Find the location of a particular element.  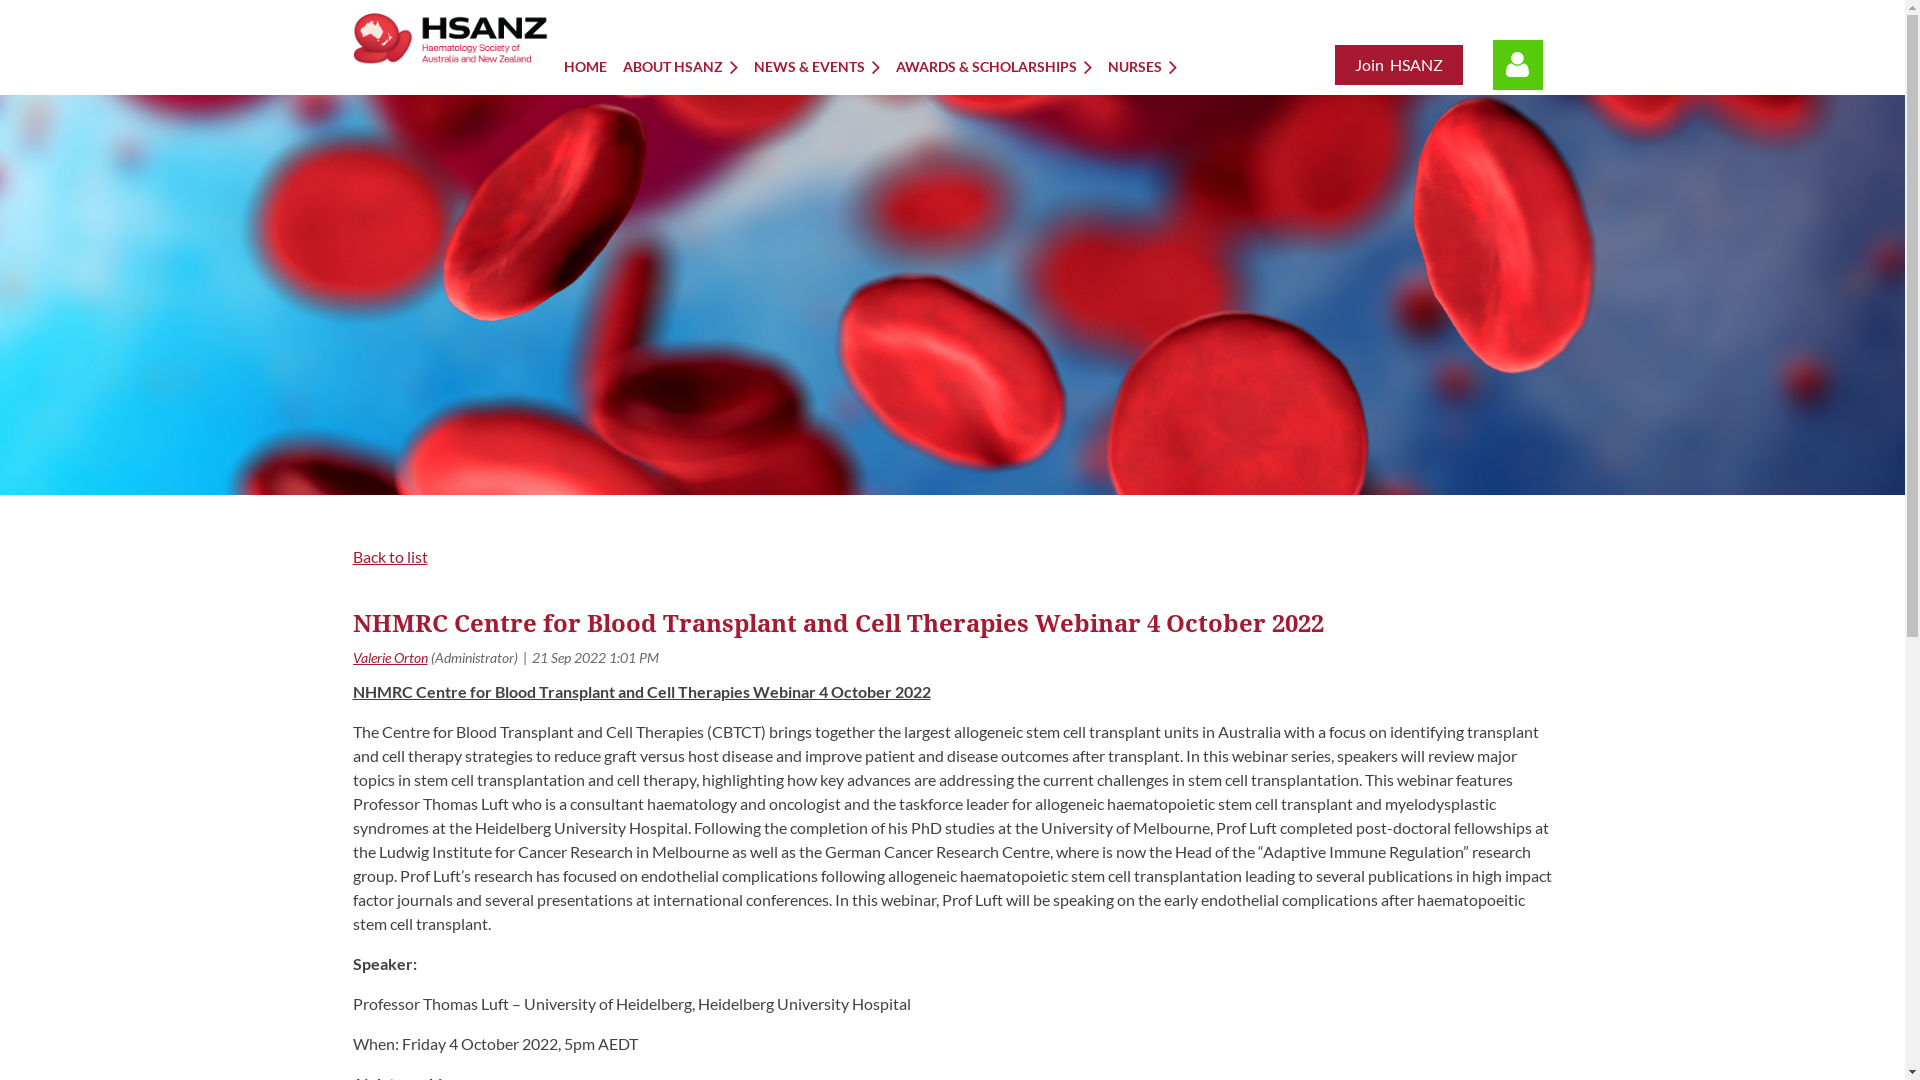

Join  HSANZ is located at coordinates (1399, 65).